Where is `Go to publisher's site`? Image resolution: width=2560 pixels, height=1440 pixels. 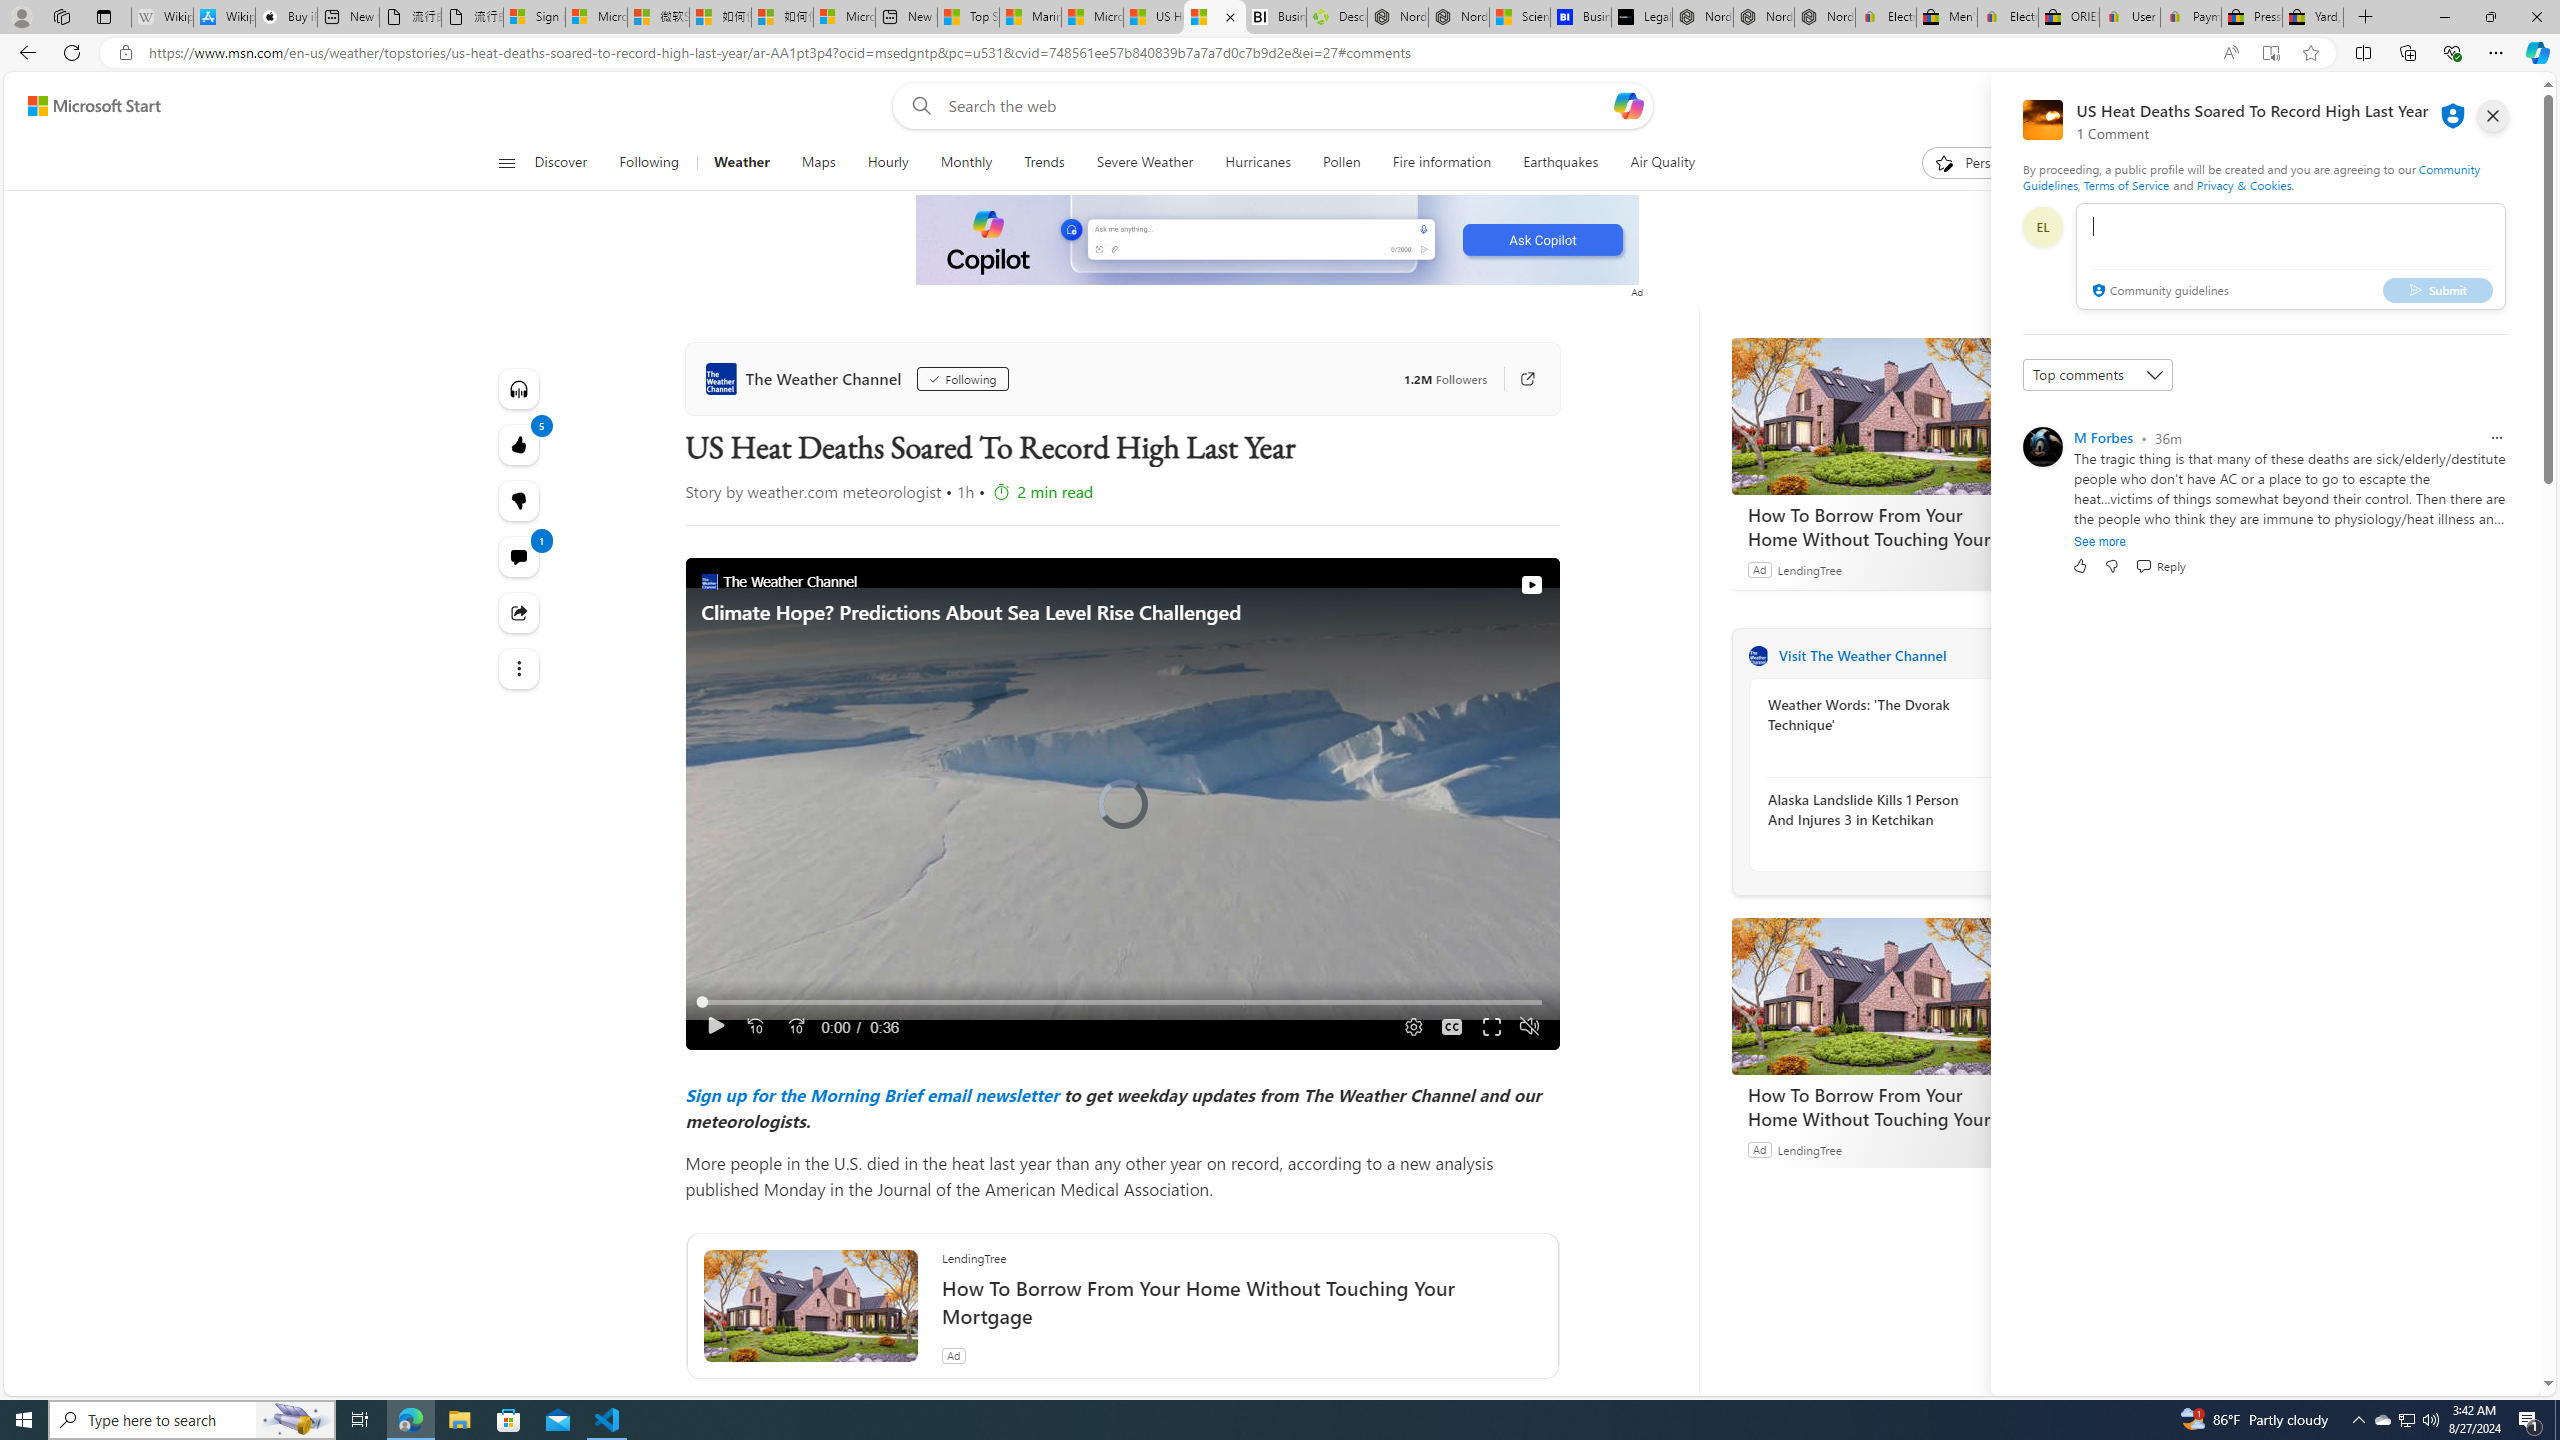
Go to publisher's site is located at coordinates (1518, 379).